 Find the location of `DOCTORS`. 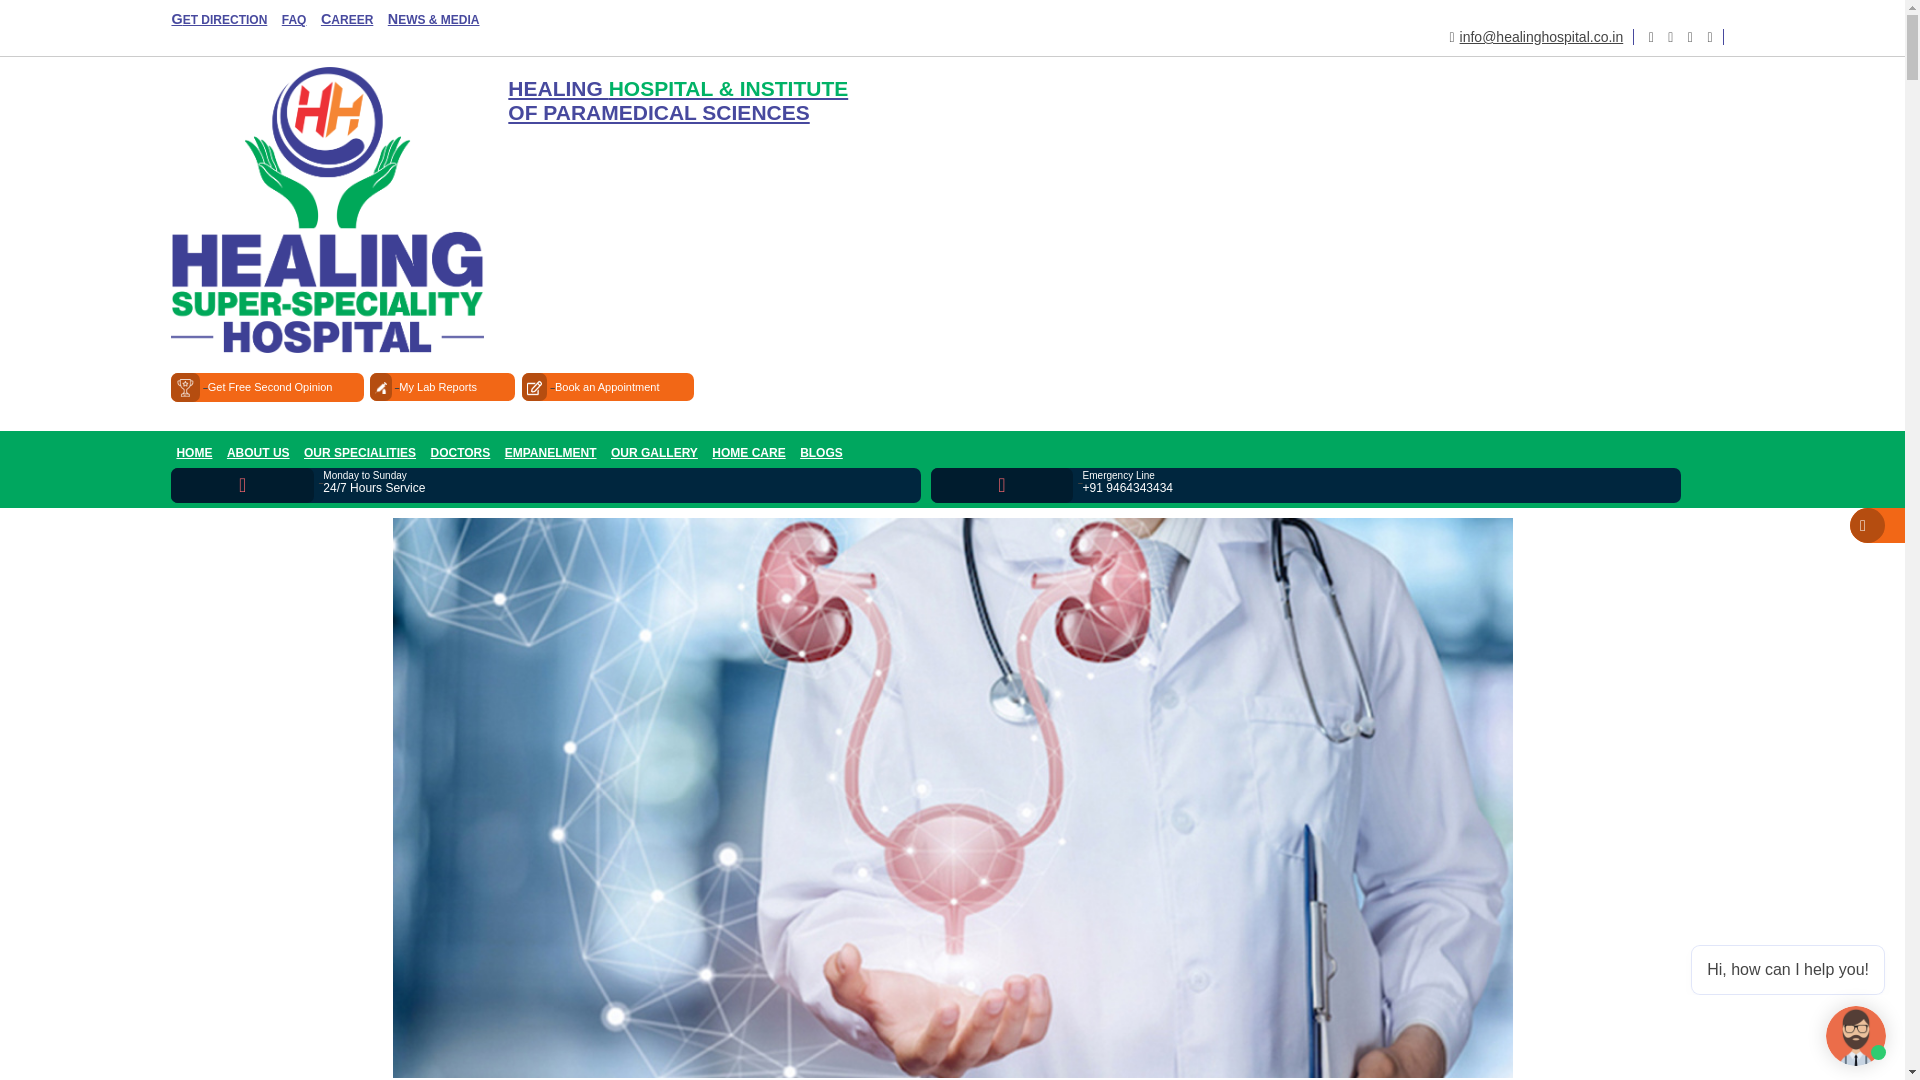

DOCTORS is located at coordinates (460, 452).